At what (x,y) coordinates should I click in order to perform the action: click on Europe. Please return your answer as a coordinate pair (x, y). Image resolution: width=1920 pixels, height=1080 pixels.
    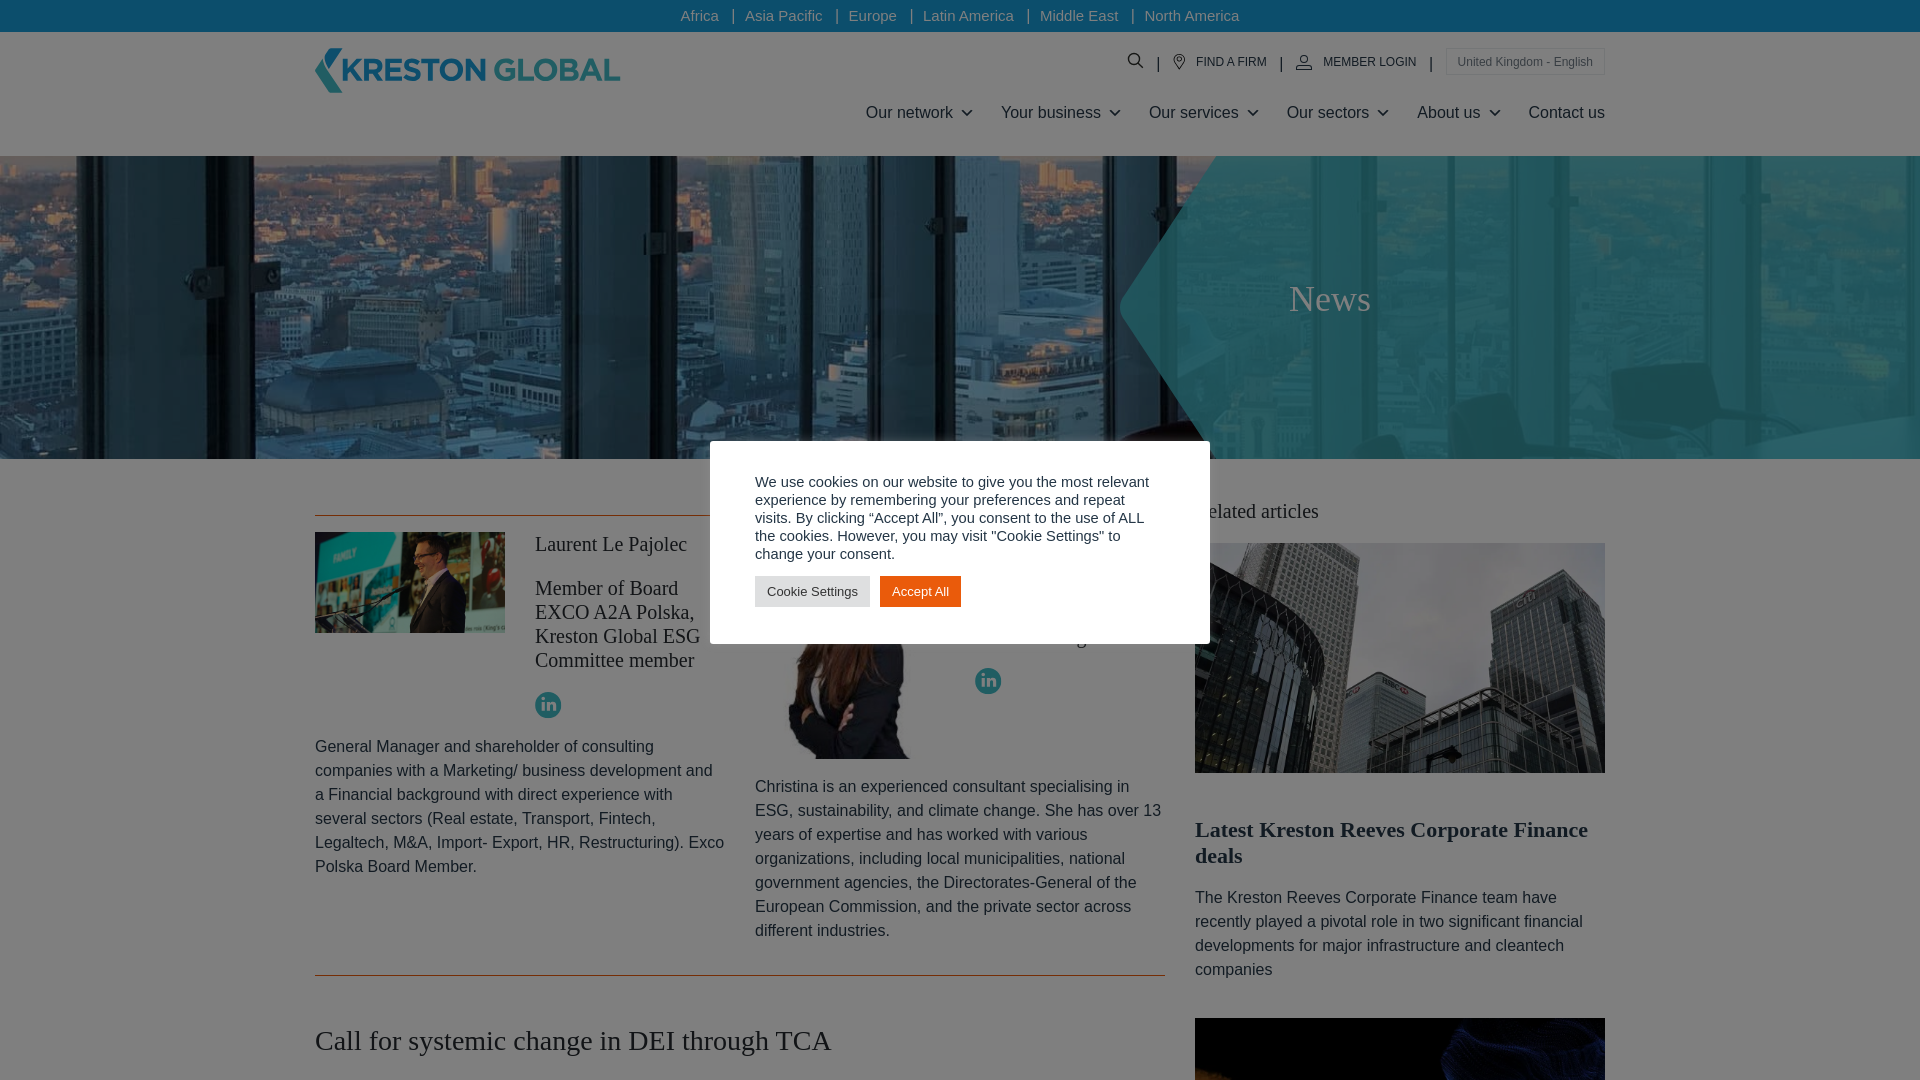
    Looking at the image, I should click on (872, 14).